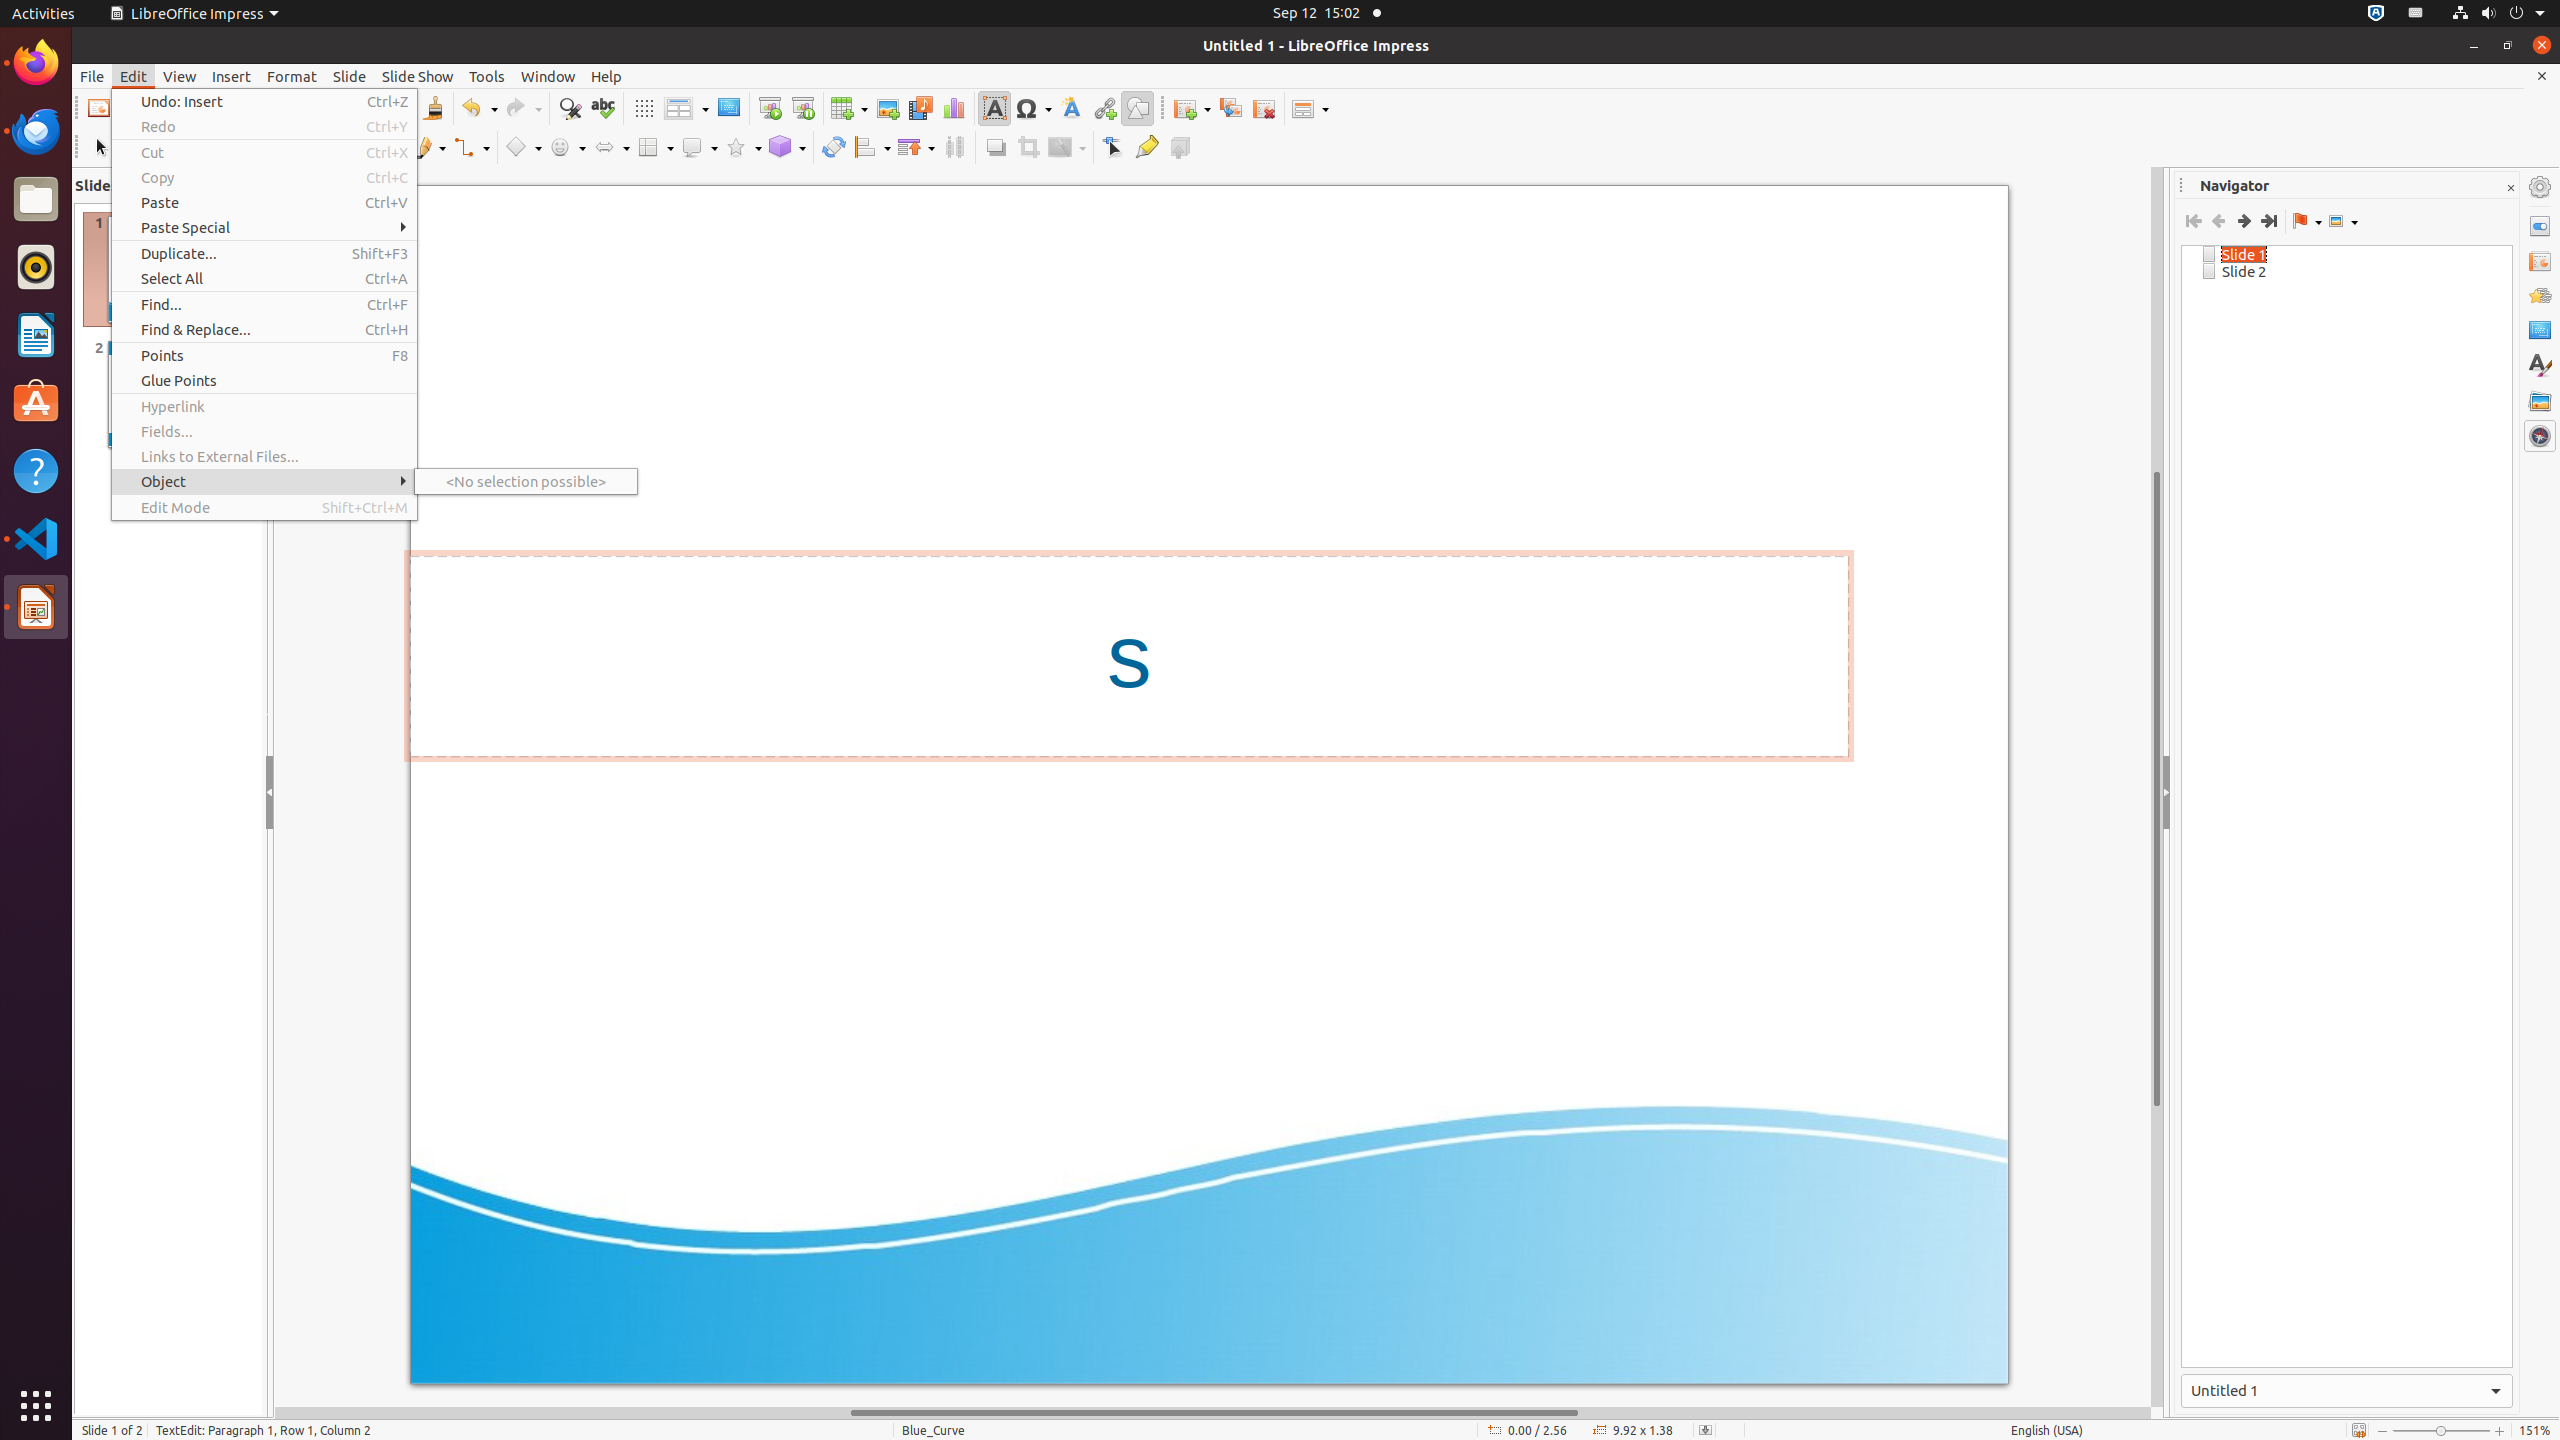 The image size is (2560, 1440). What do you see at coordinates (264, 380) in the screenshot?
I see `Glue Points` at bounding box center [264, 380].